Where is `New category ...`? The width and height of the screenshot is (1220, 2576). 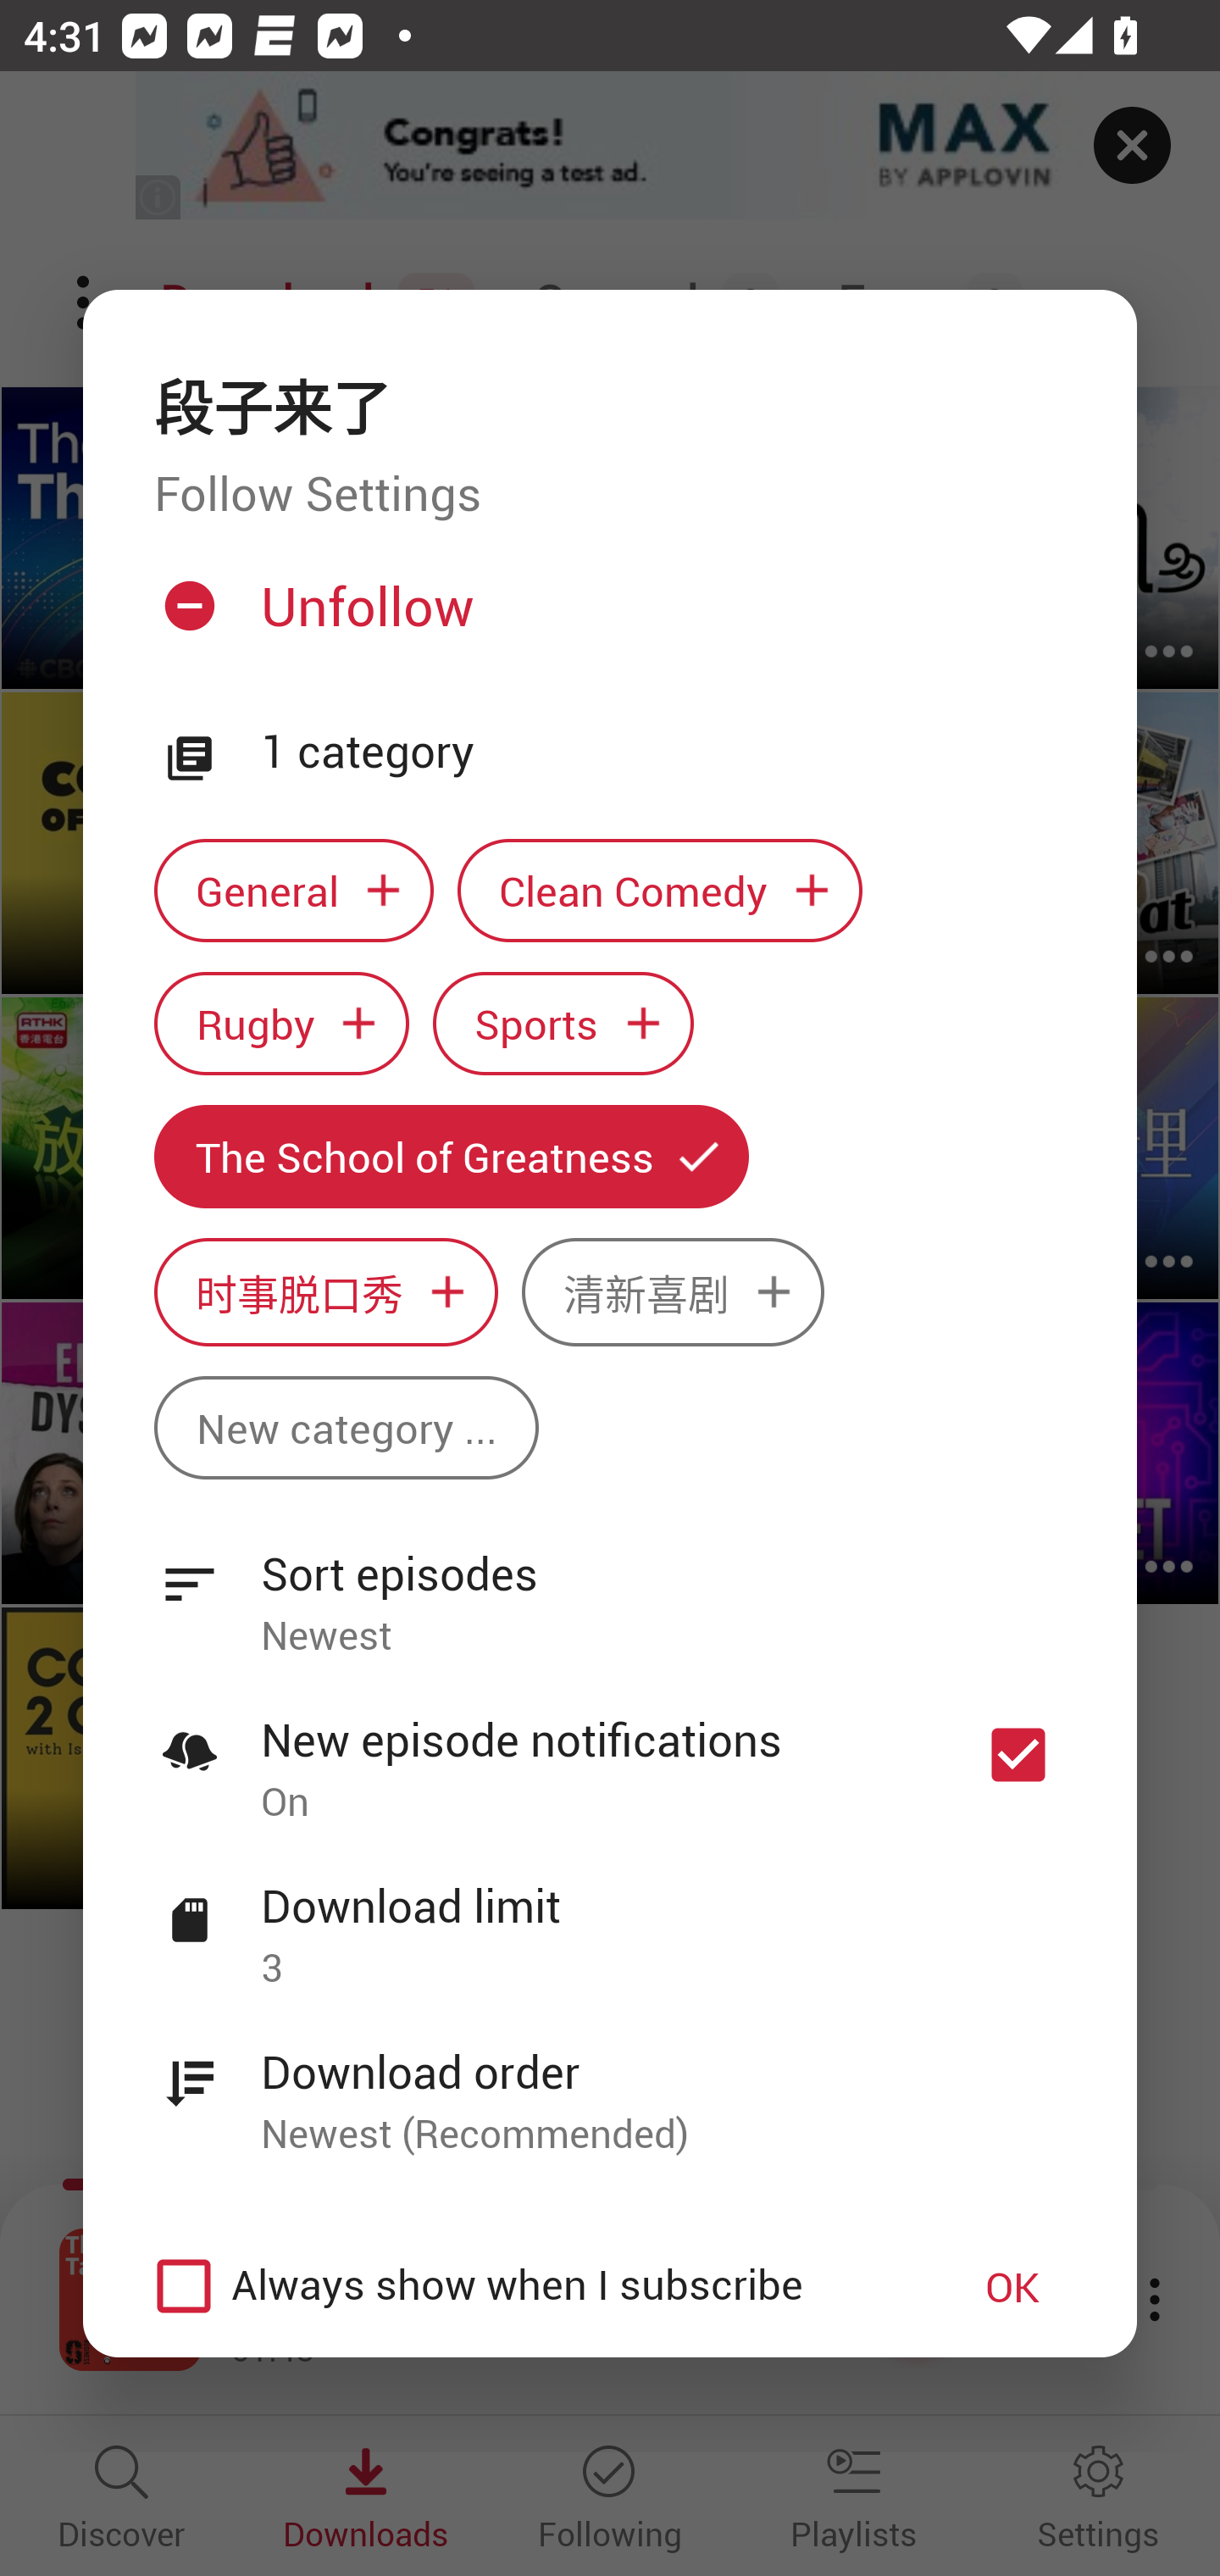 New category ... is located at coordinates (346, 1427).